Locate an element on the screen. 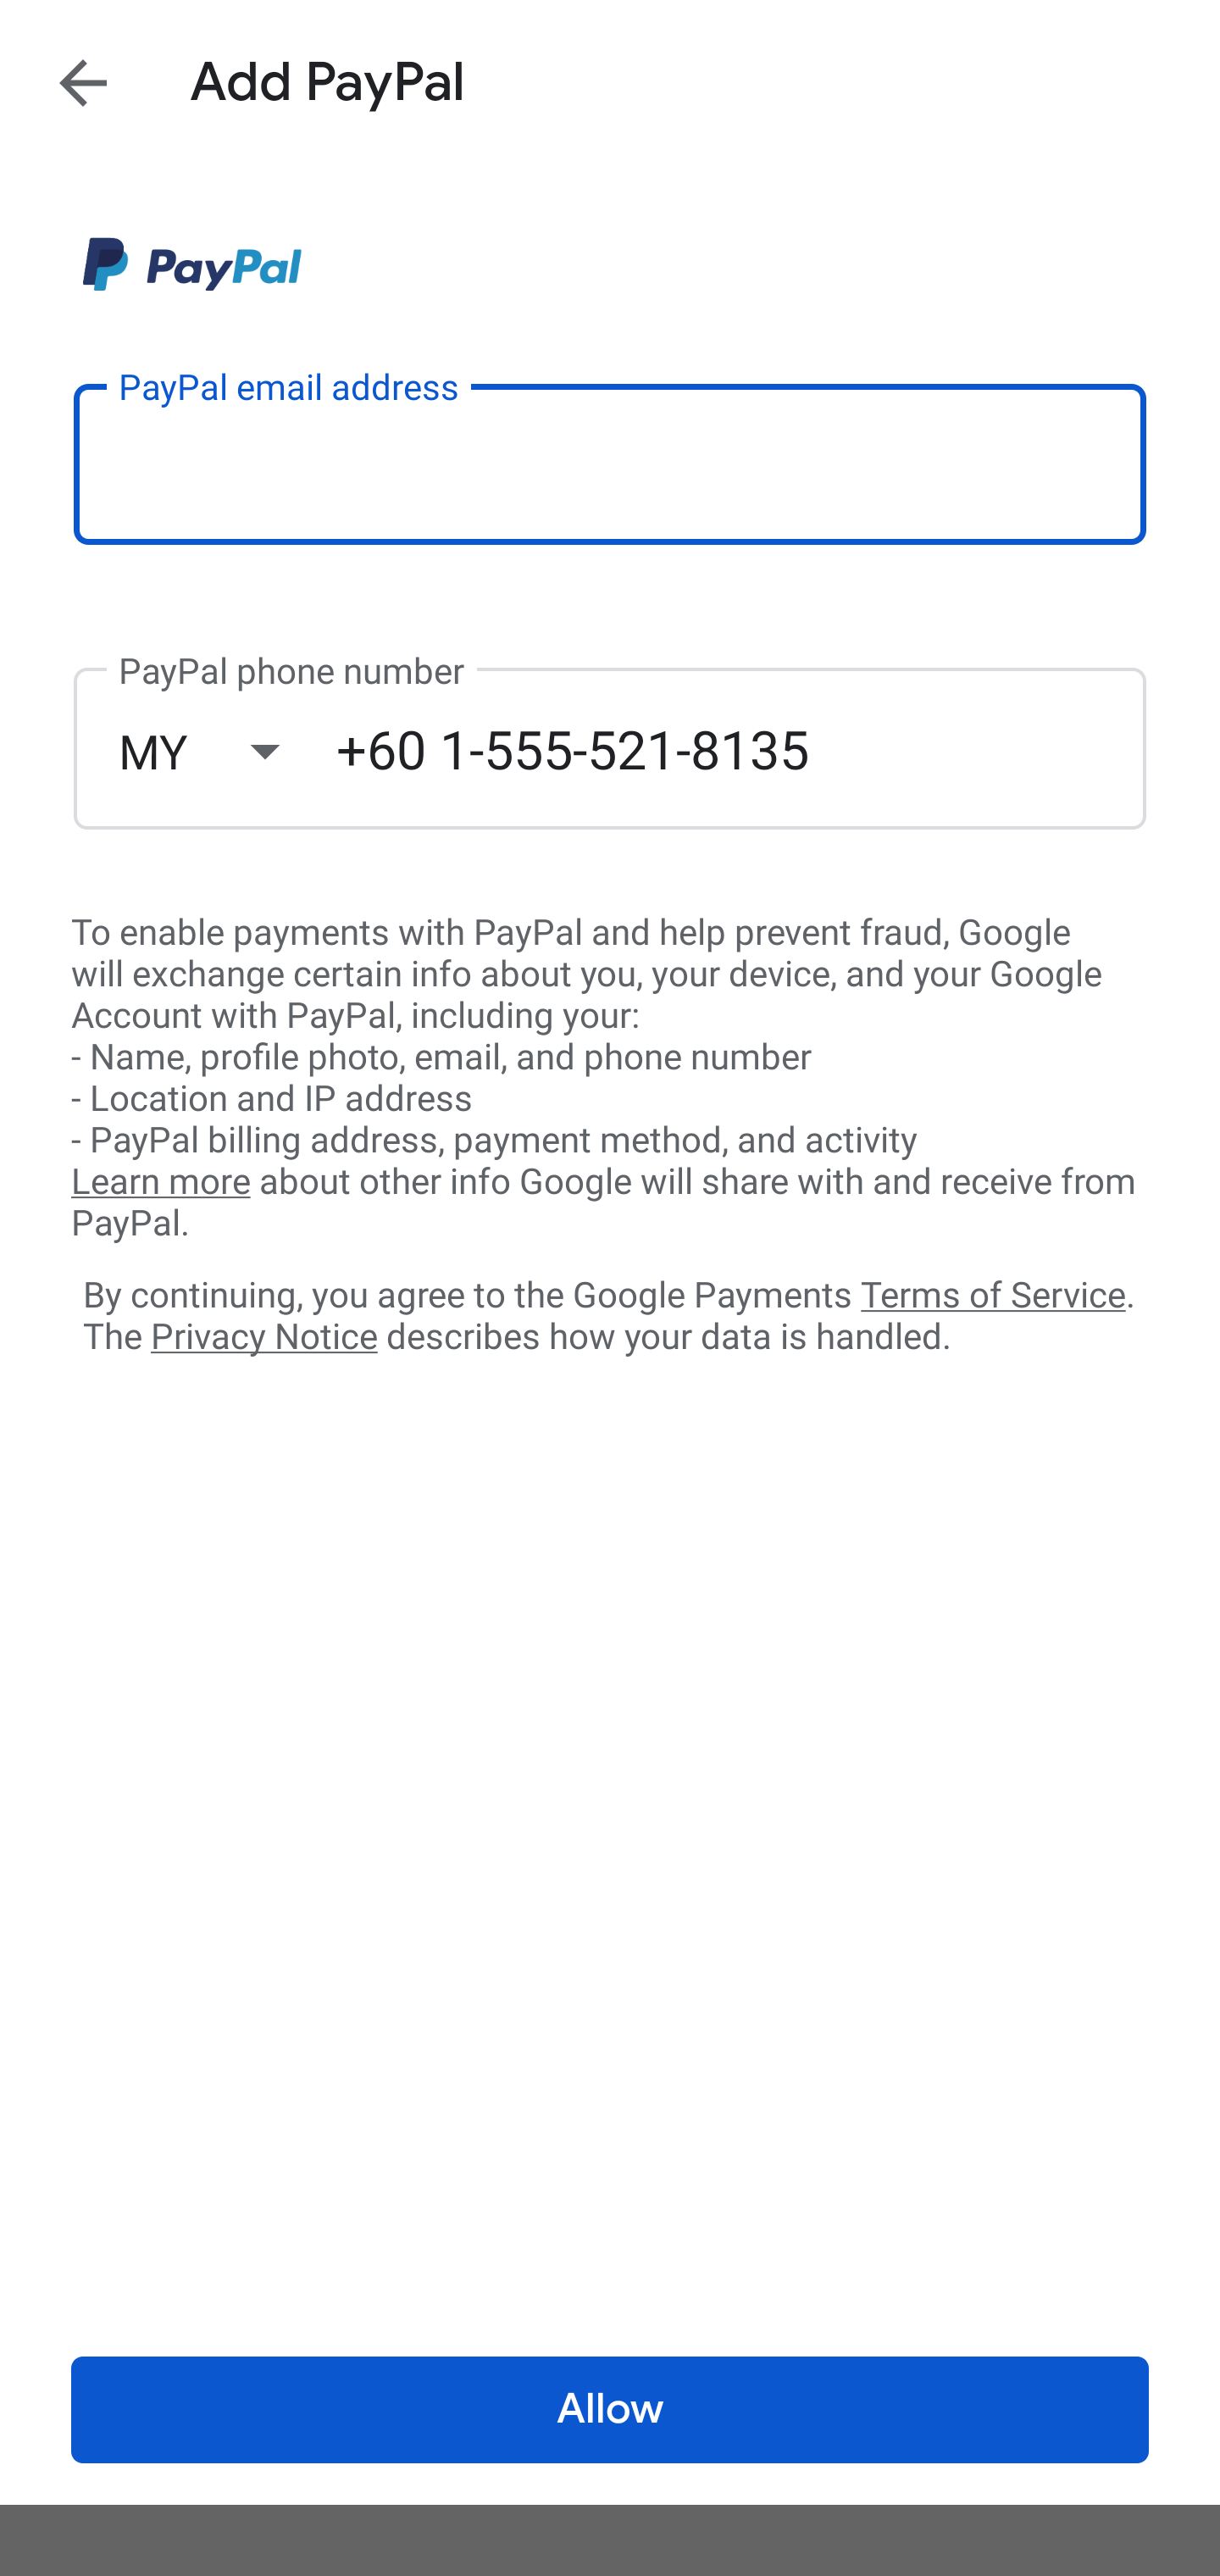 The image size is (1220, 2576). Learn more is located at coordinates (160, 1182).